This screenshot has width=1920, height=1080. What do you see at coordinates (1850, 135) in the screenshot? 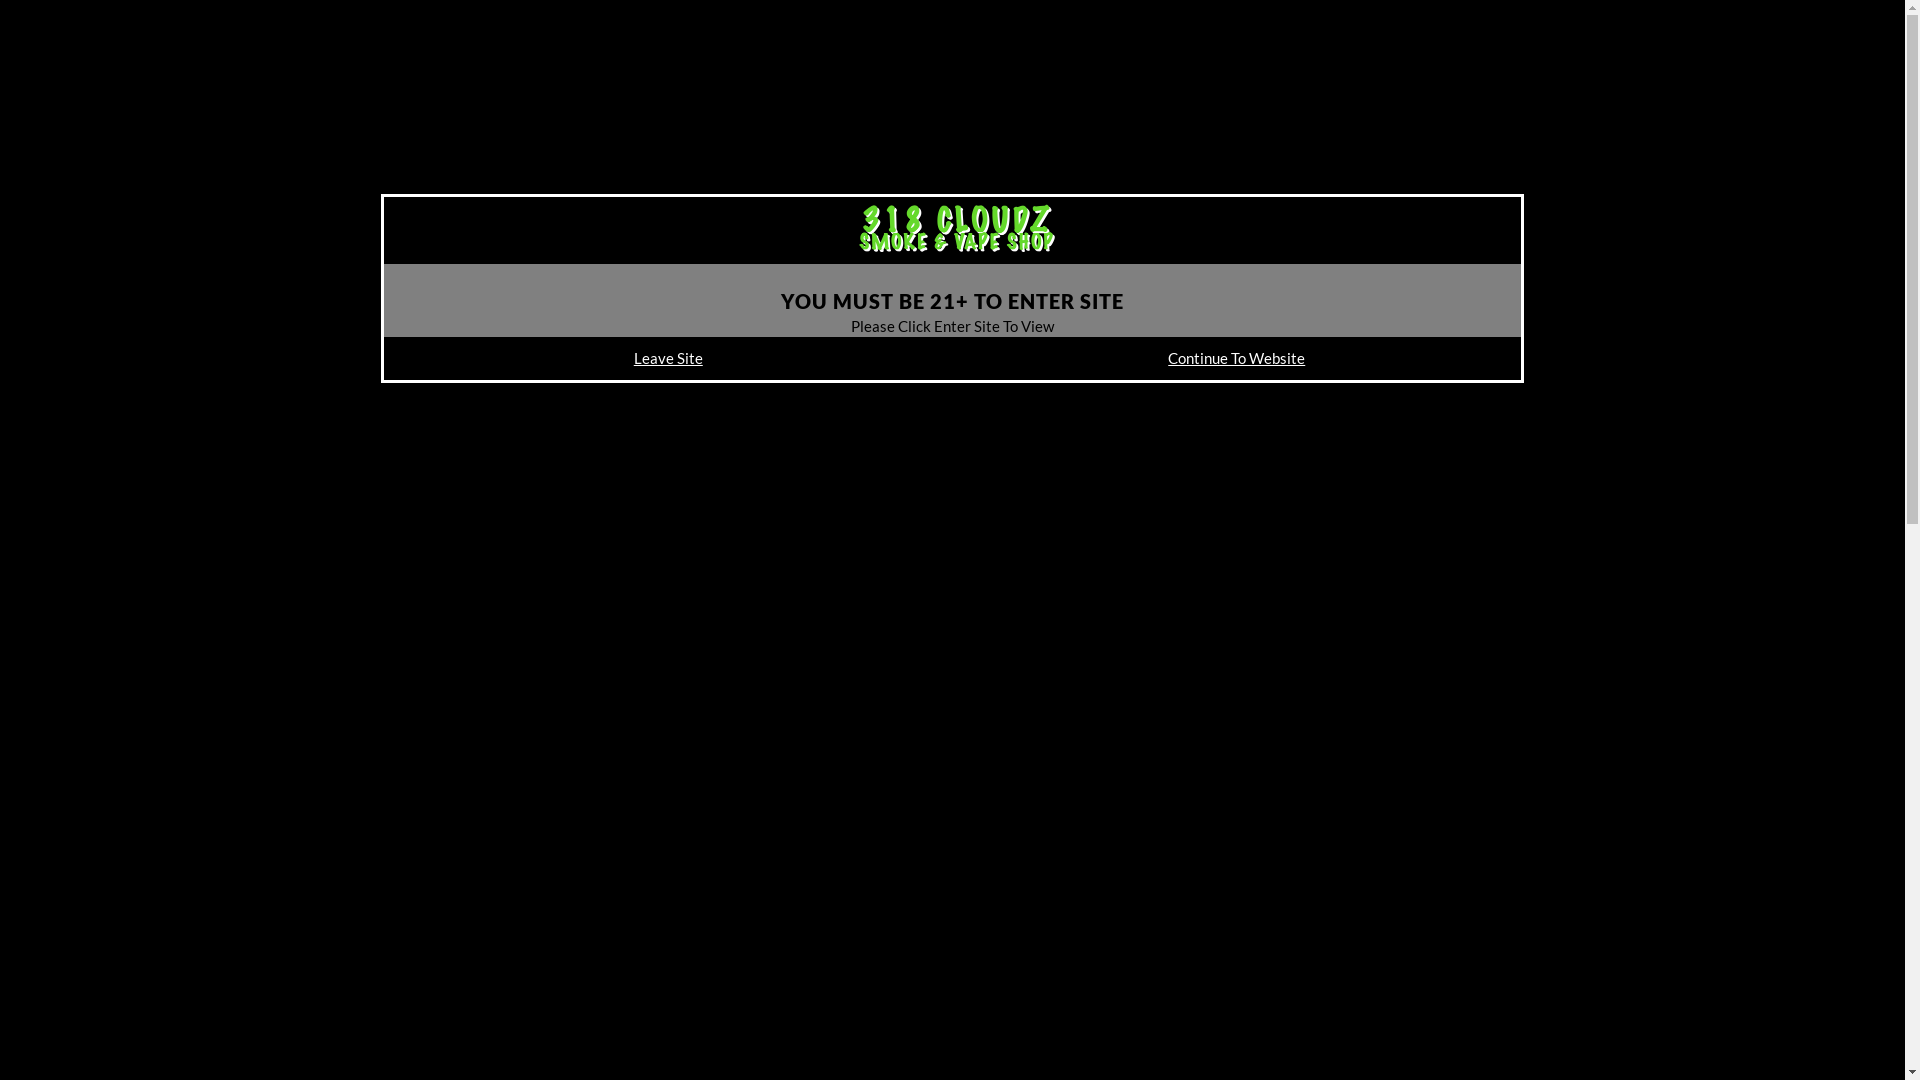
I see `CONTACT` at bounding box center [1850, 135].